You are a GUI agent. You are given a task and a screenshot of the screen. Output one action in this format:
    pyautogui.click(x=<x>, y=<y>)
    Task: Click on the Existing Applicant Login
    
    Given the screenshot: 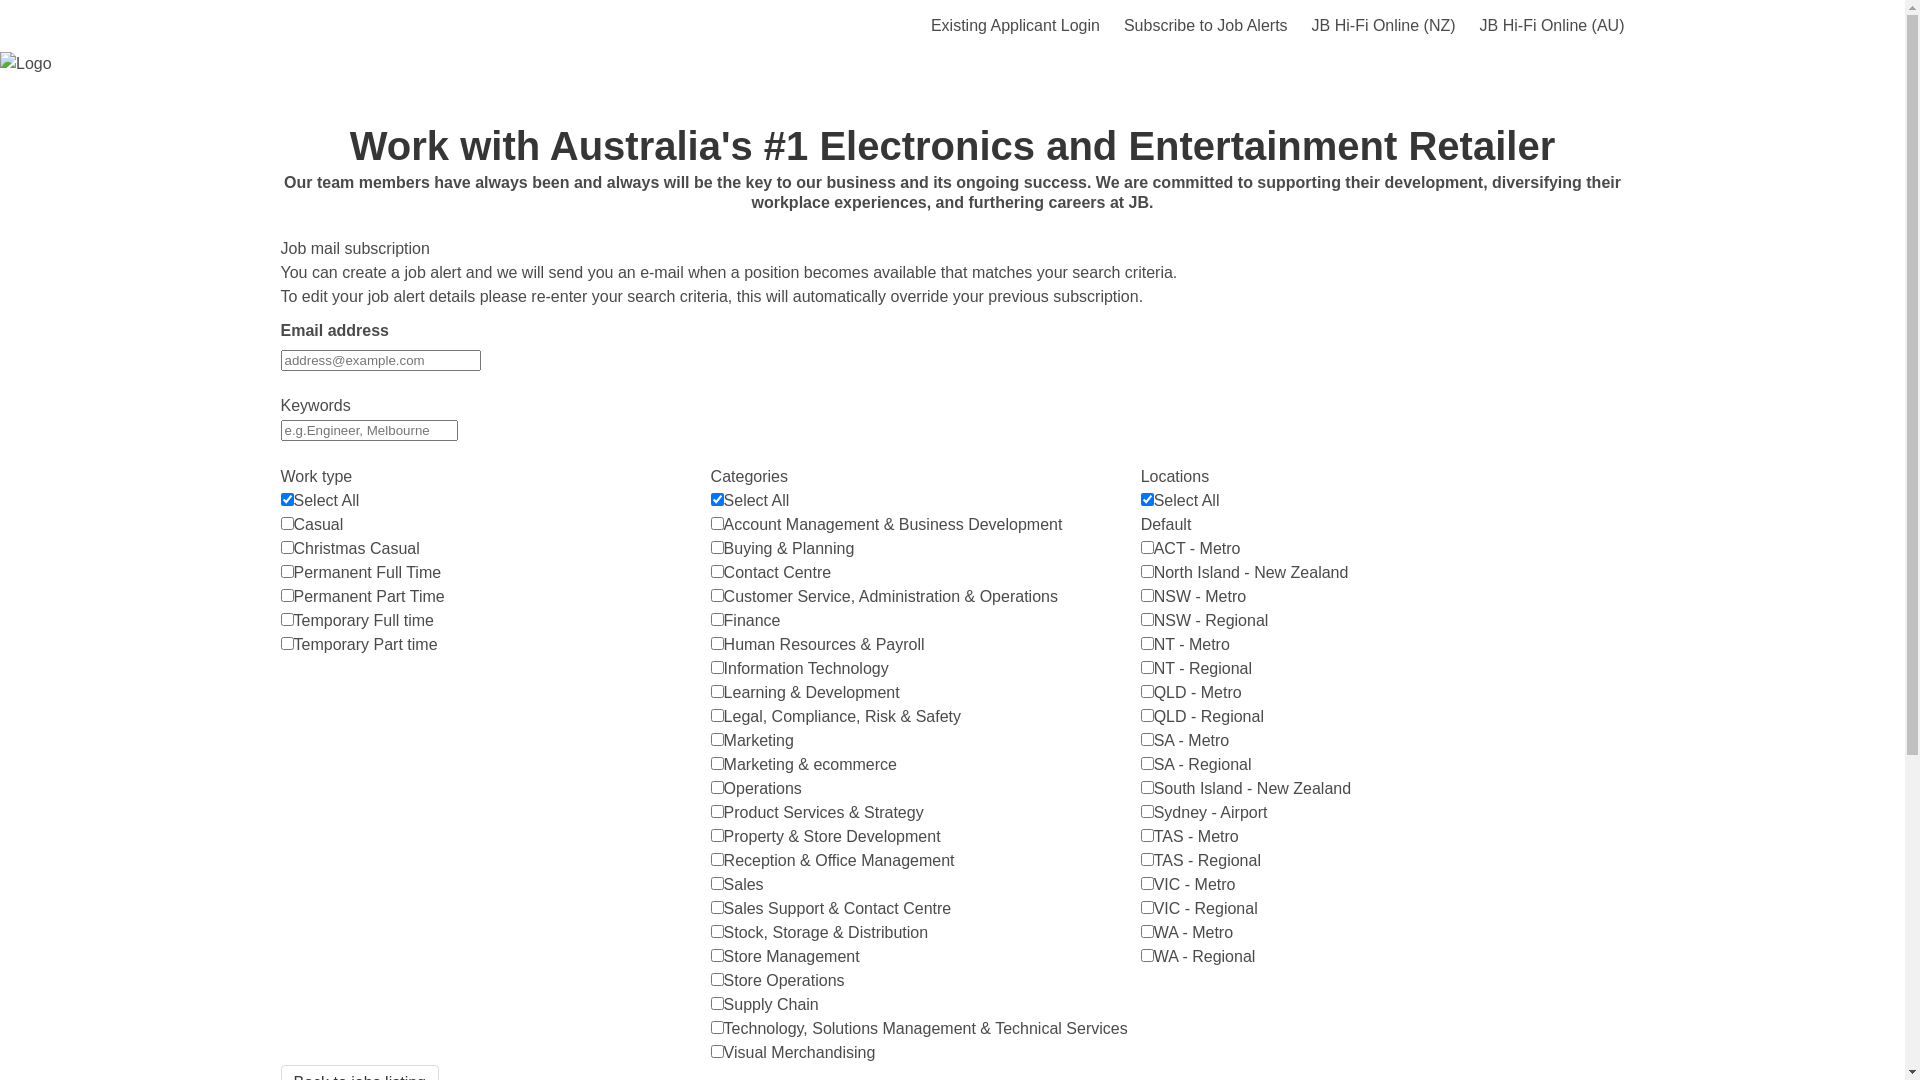 What is the action you would take?
    pyautogui.click(x=1016, y=26)
    